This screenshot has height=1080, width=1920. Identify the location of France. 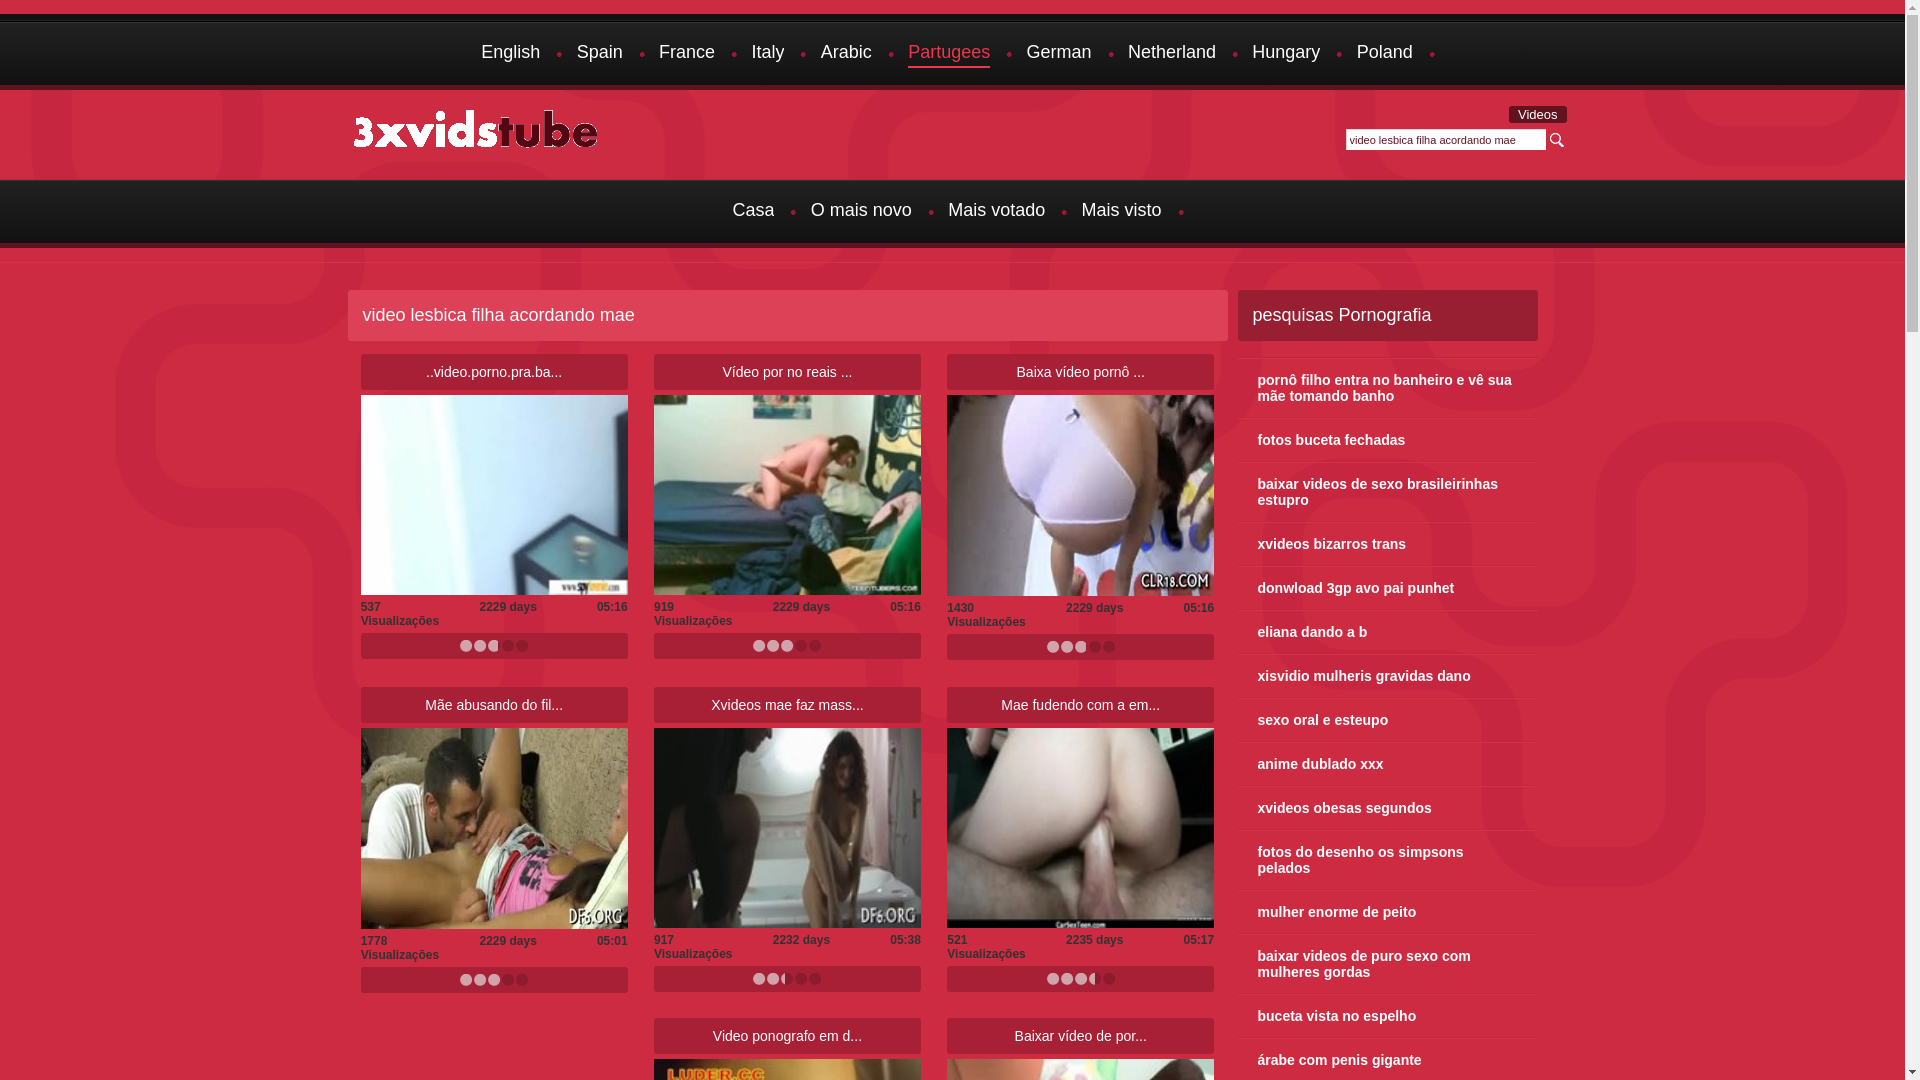
(687, 54).